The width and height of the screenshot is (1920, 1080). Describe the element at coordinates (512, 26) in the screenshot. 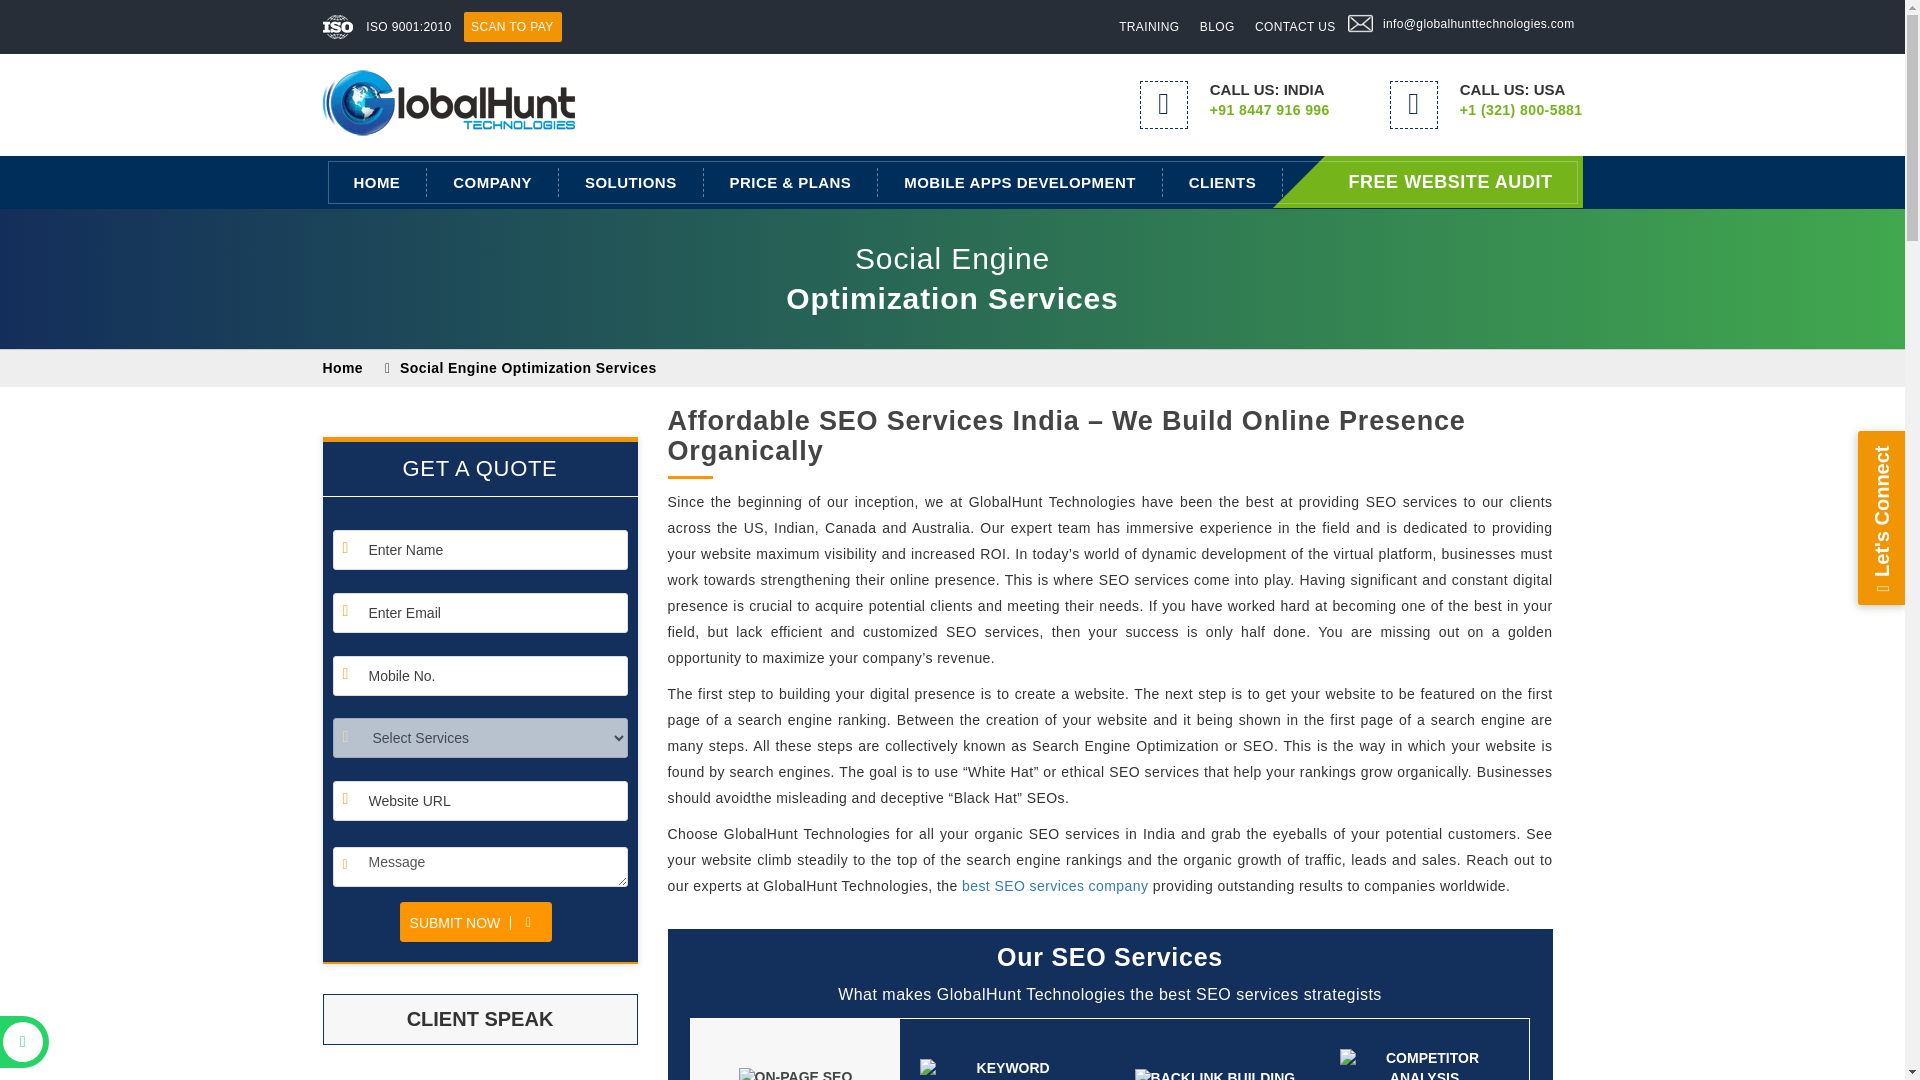

I see `SCAN TO PAY` at that location.